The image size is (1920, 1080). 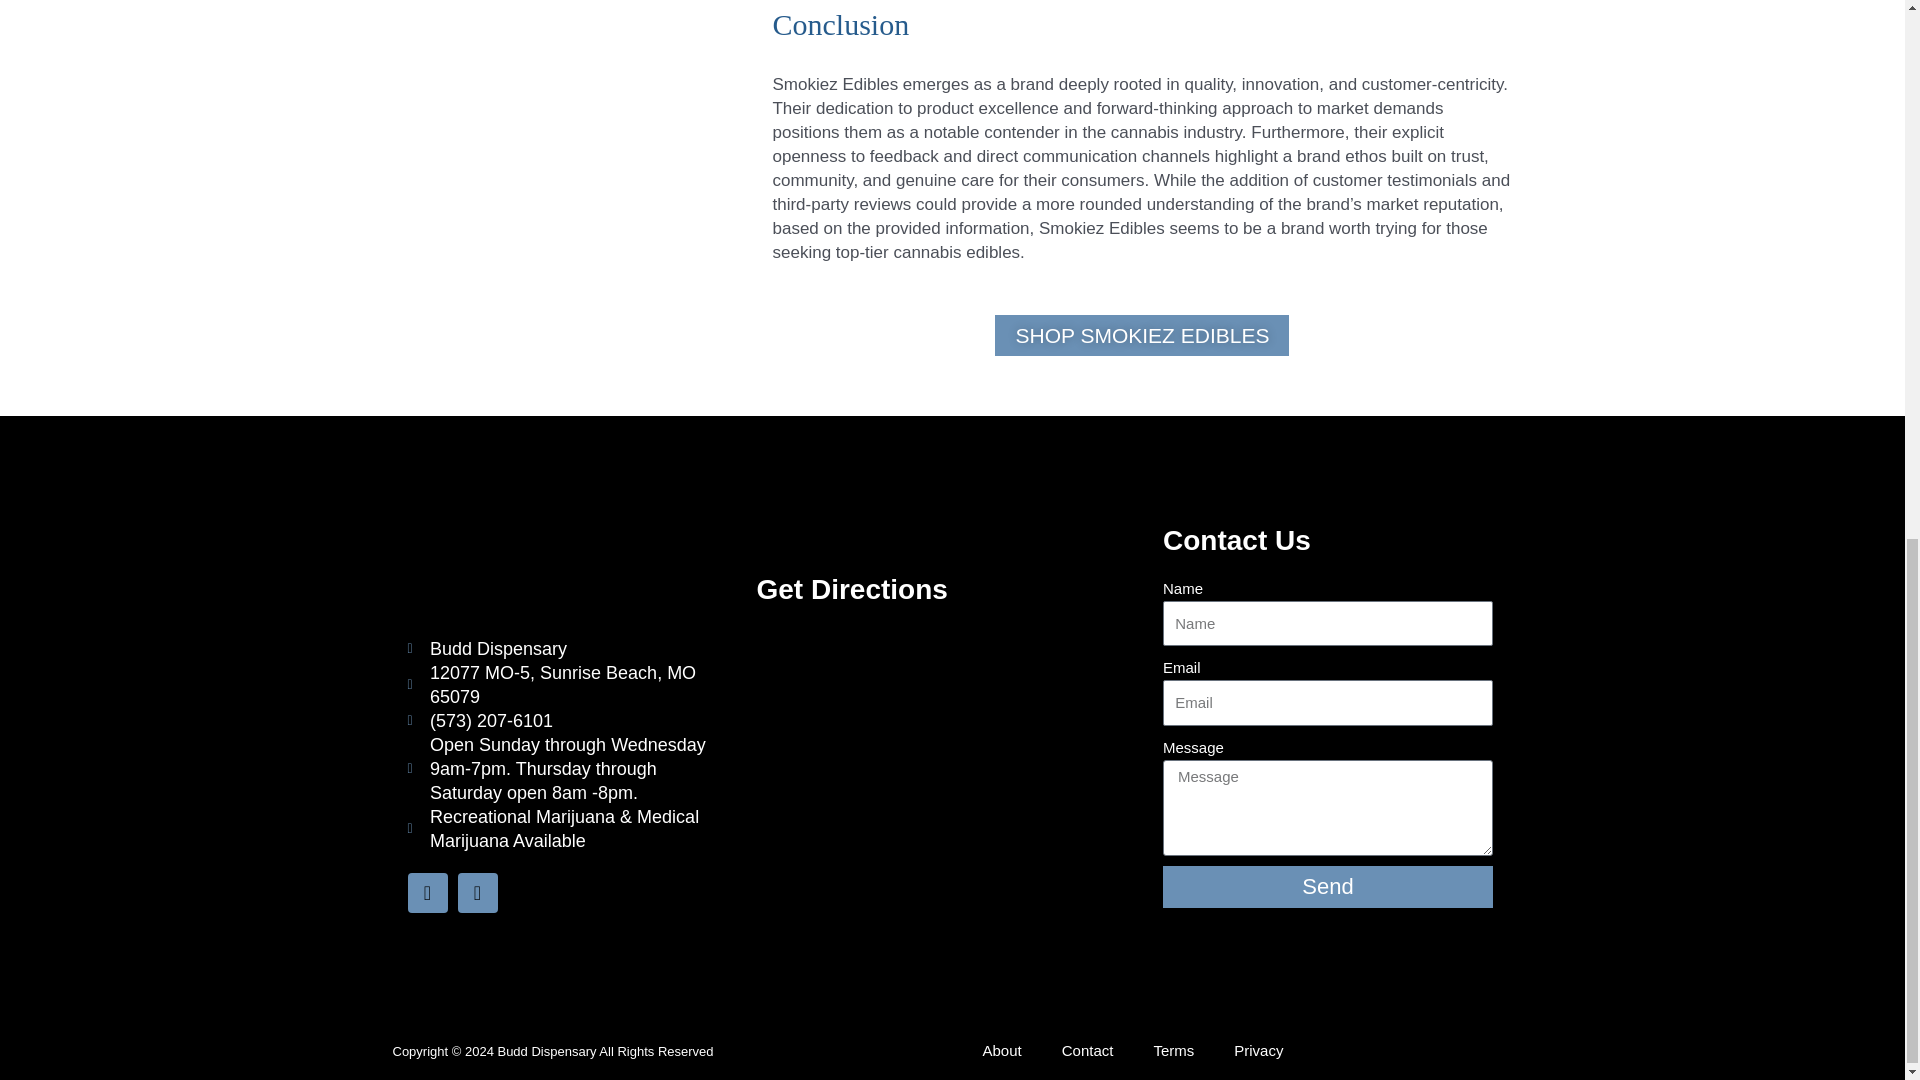 I want to click on Contact, so click(x=1088, y=1050).